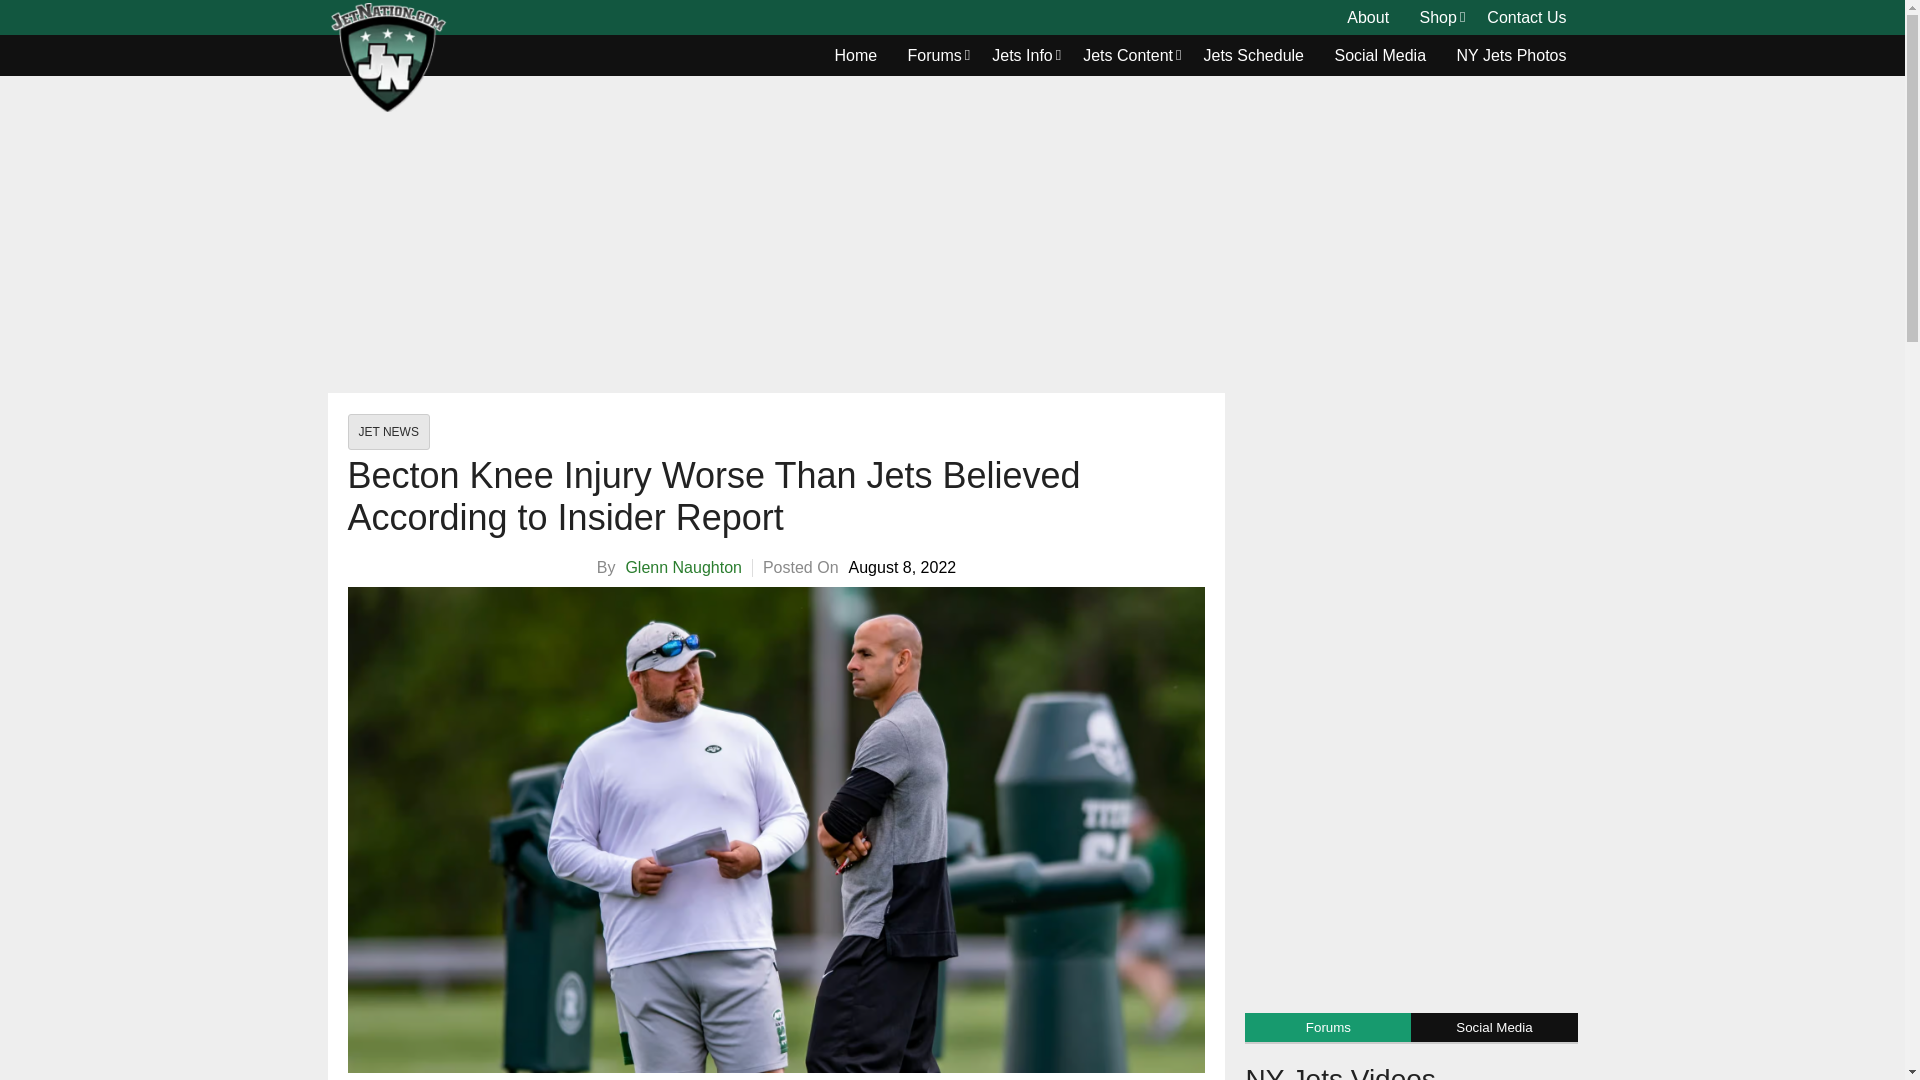  Describe the element at coordinates (1368, 18) in the screenshot. I see `About` at that location.